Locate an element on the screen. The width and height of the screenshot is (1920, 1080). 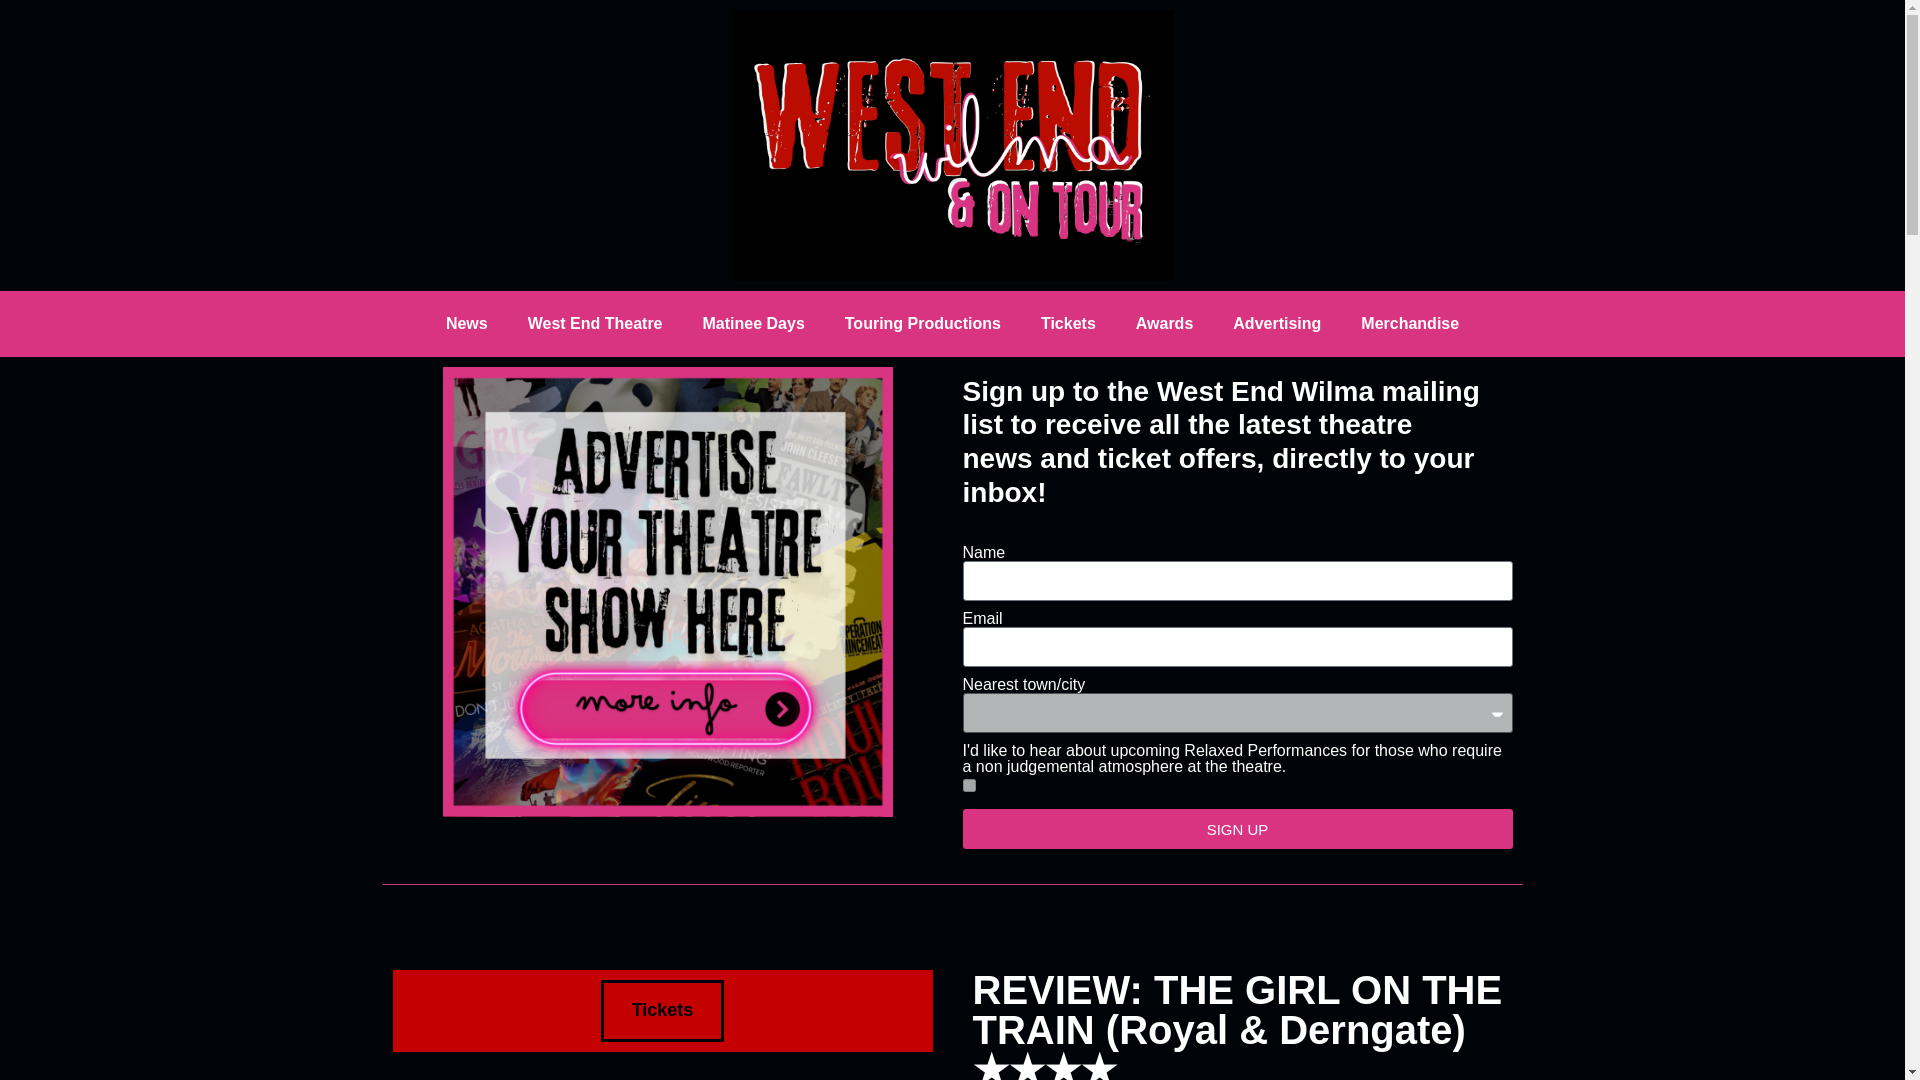
Matinee Days is located at coordinates (754, 324).